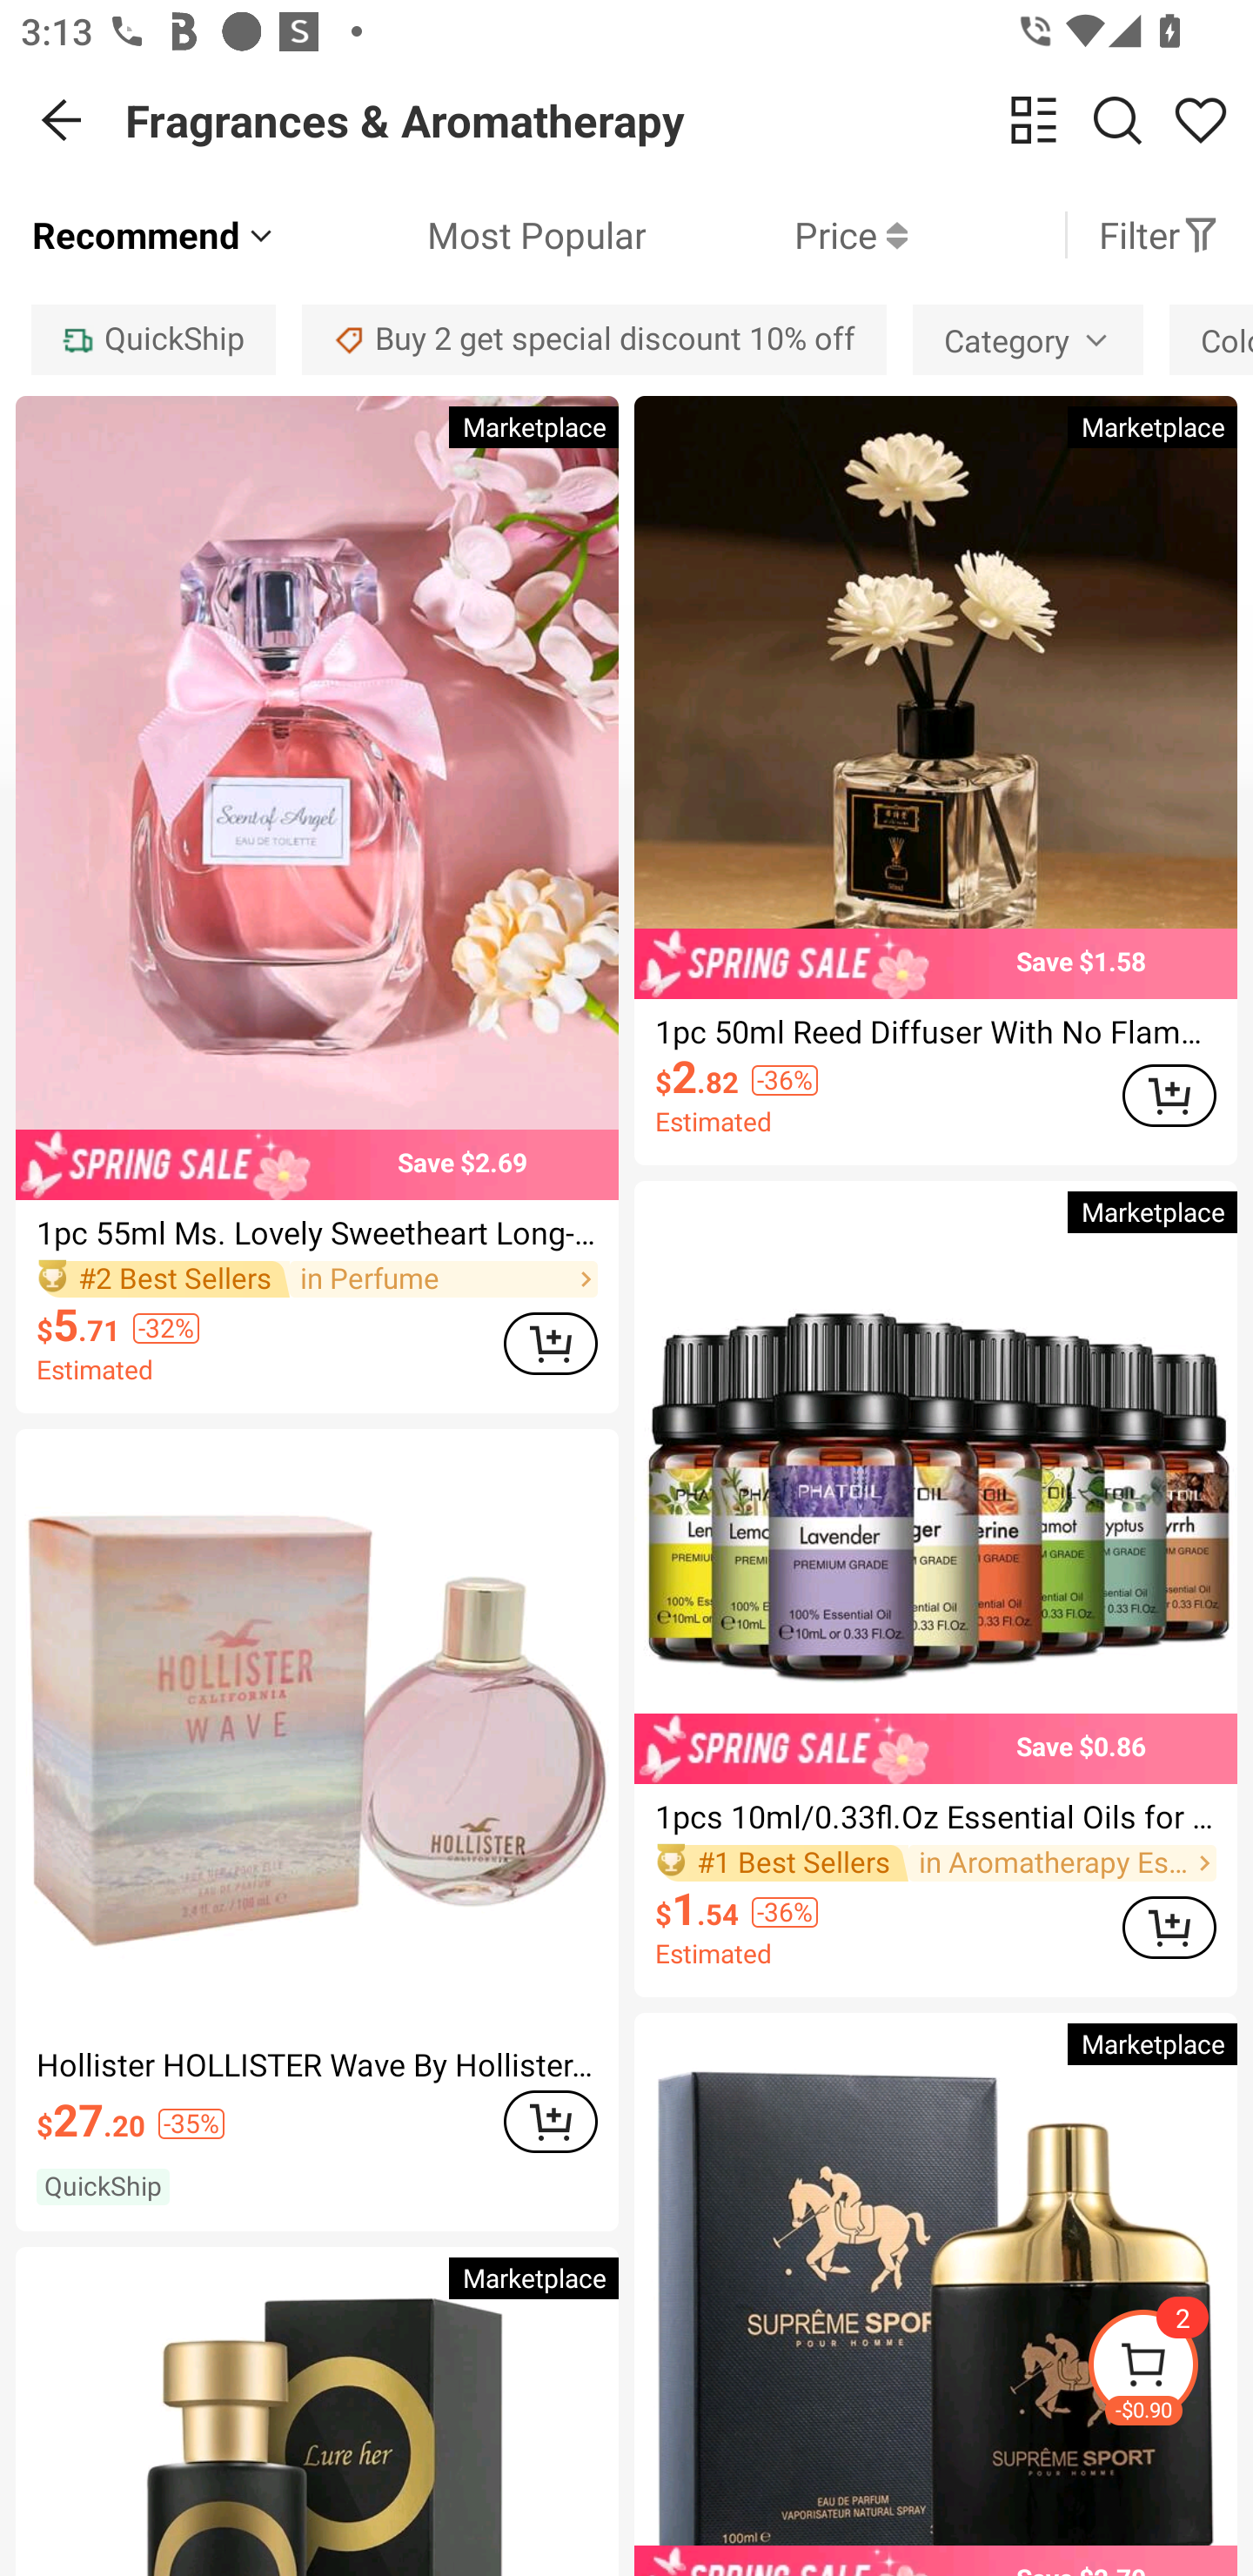 The image size is (1253, 2576). Describe the element at coordinates (1027, 339) in the screenshot. I see `Category` at that location.